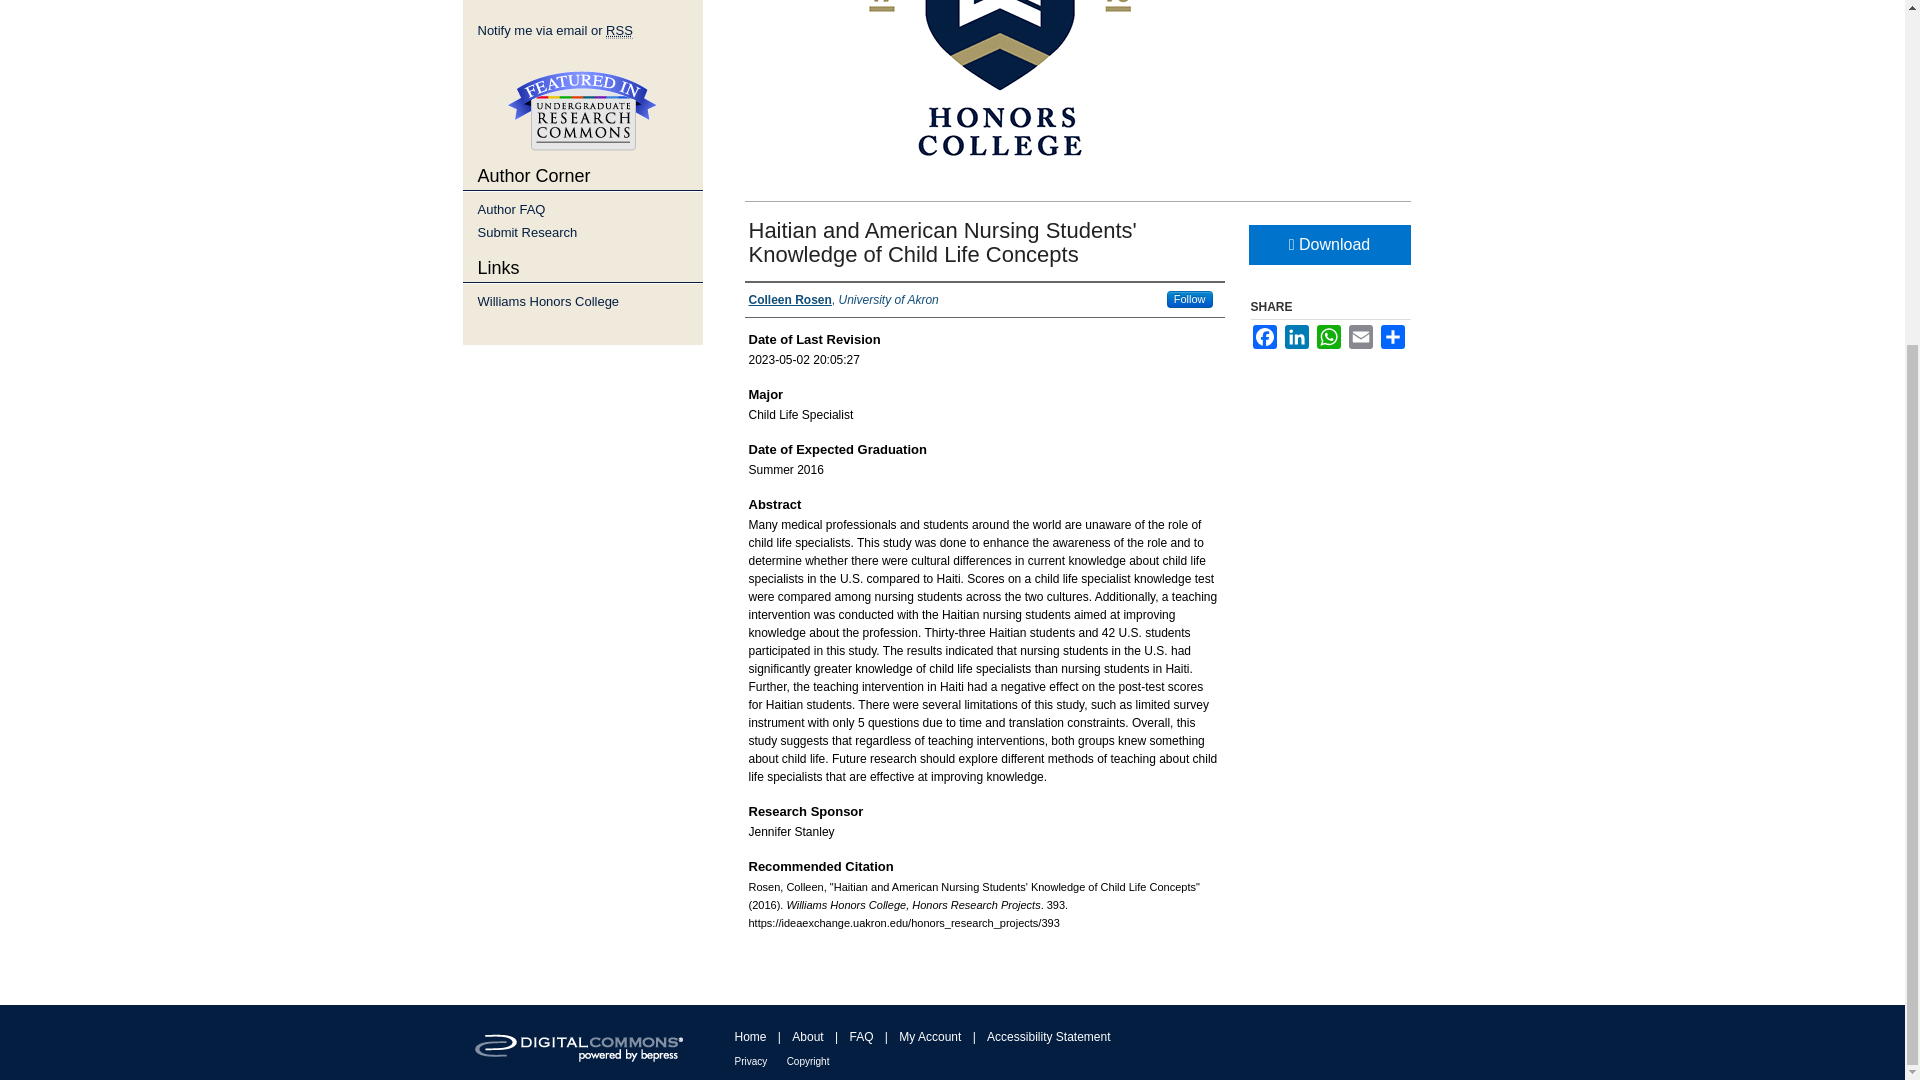  I want to click on Author FAQ, so click(590, 209).